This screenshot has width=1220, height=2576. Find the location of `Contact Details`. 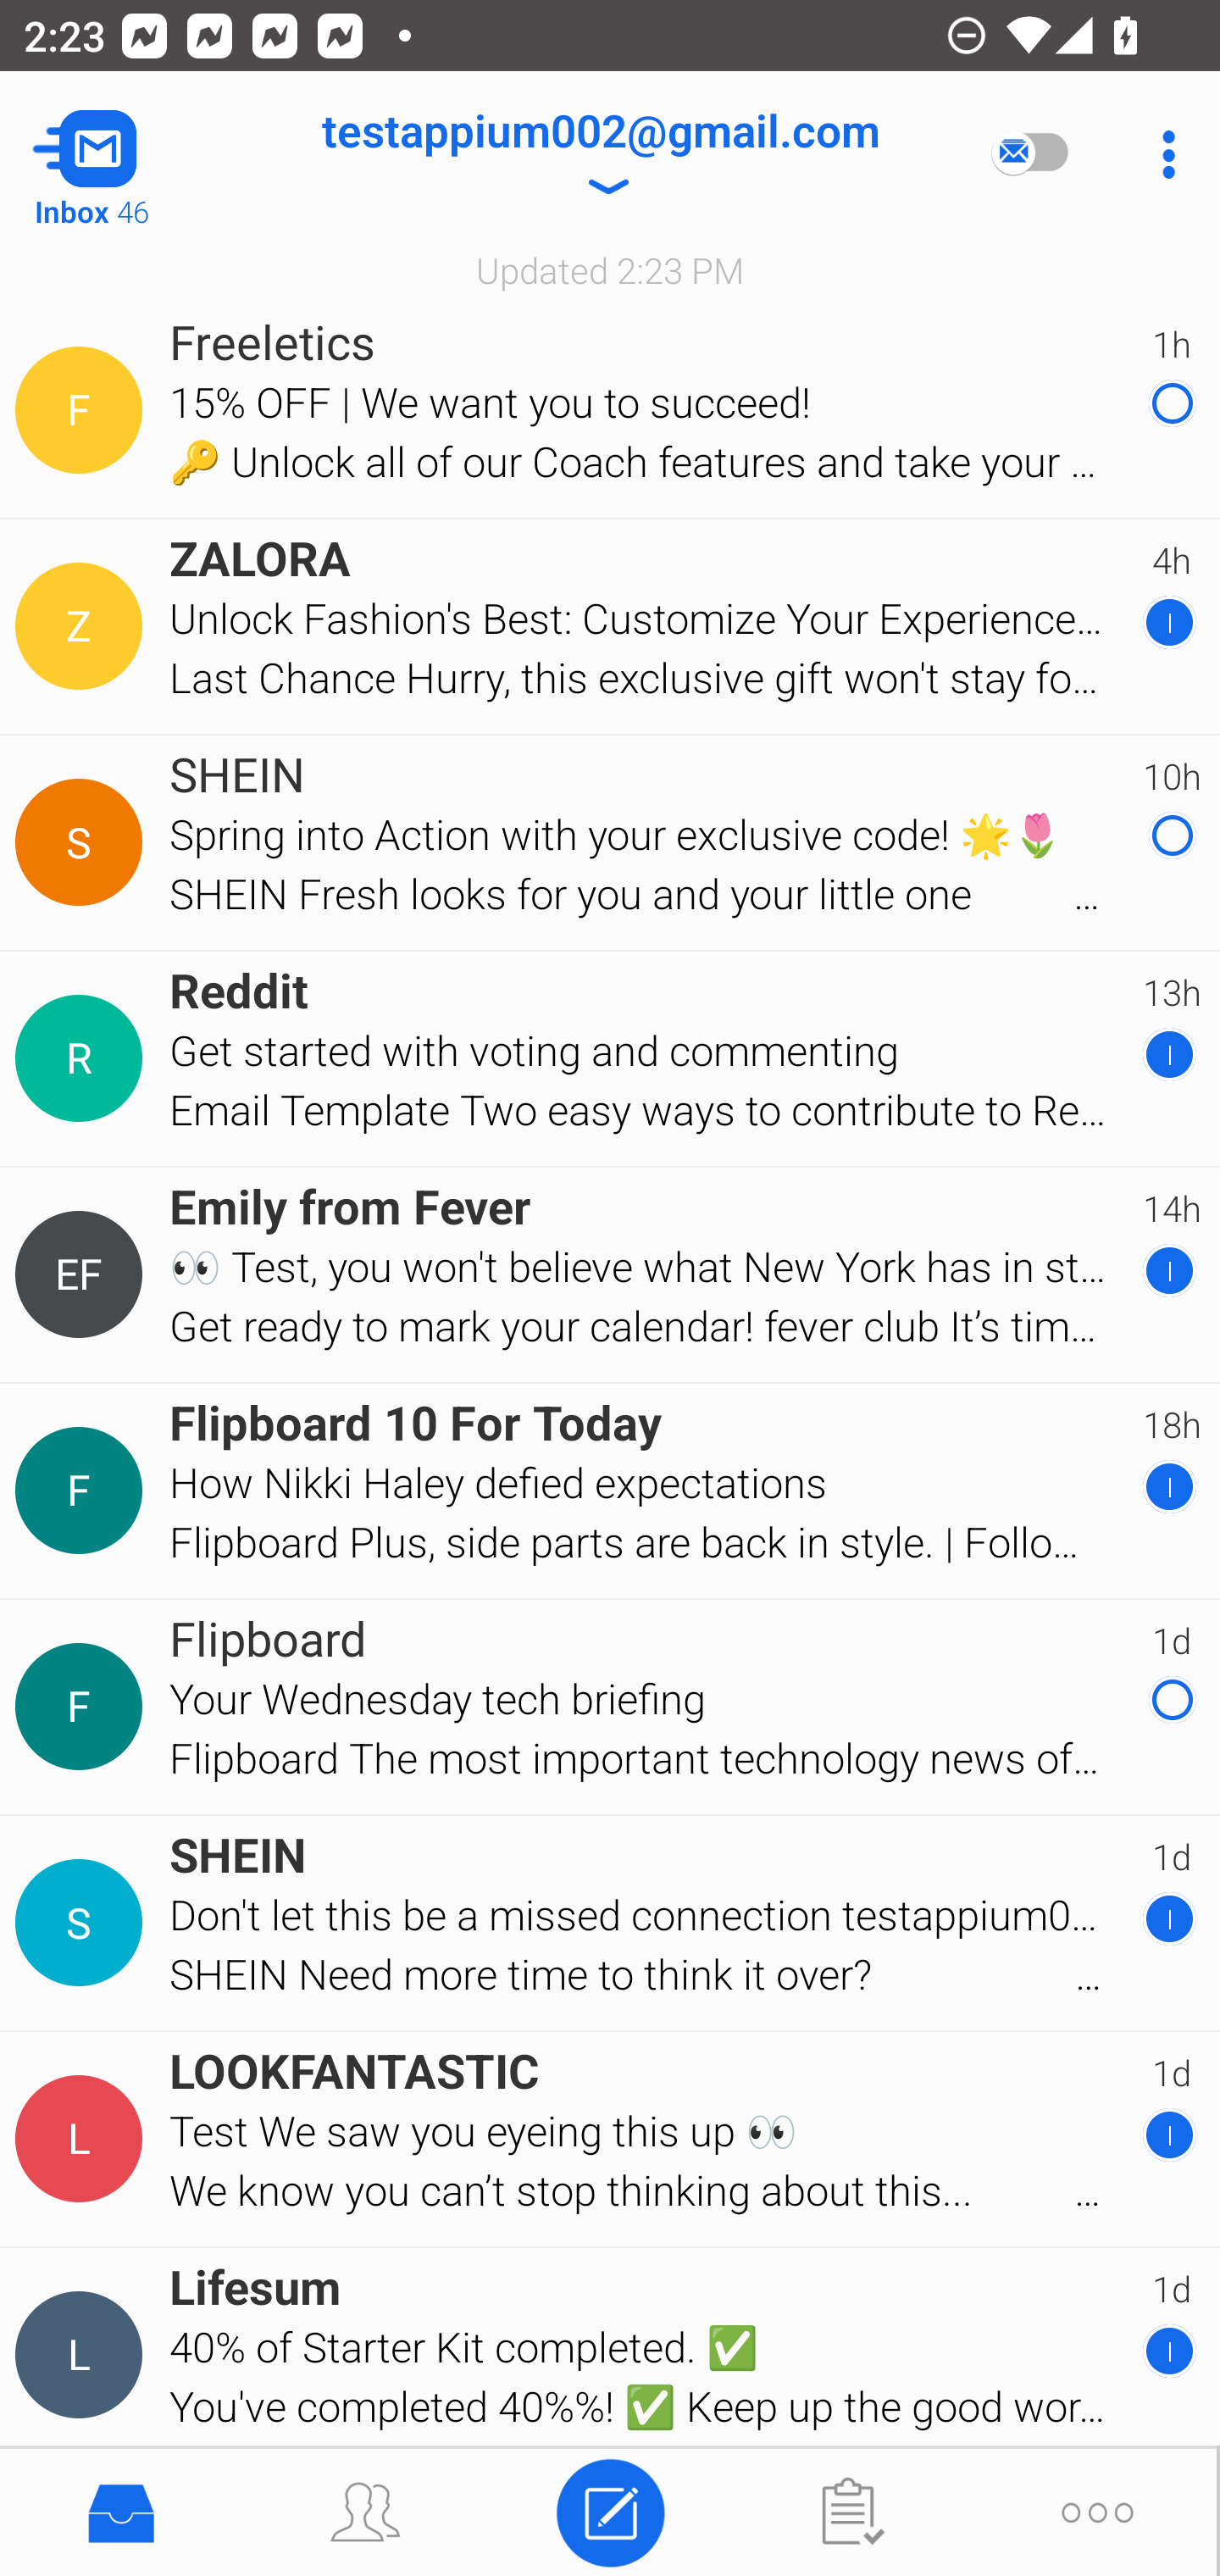

Contact Details is located at coordinates (83, 1707).